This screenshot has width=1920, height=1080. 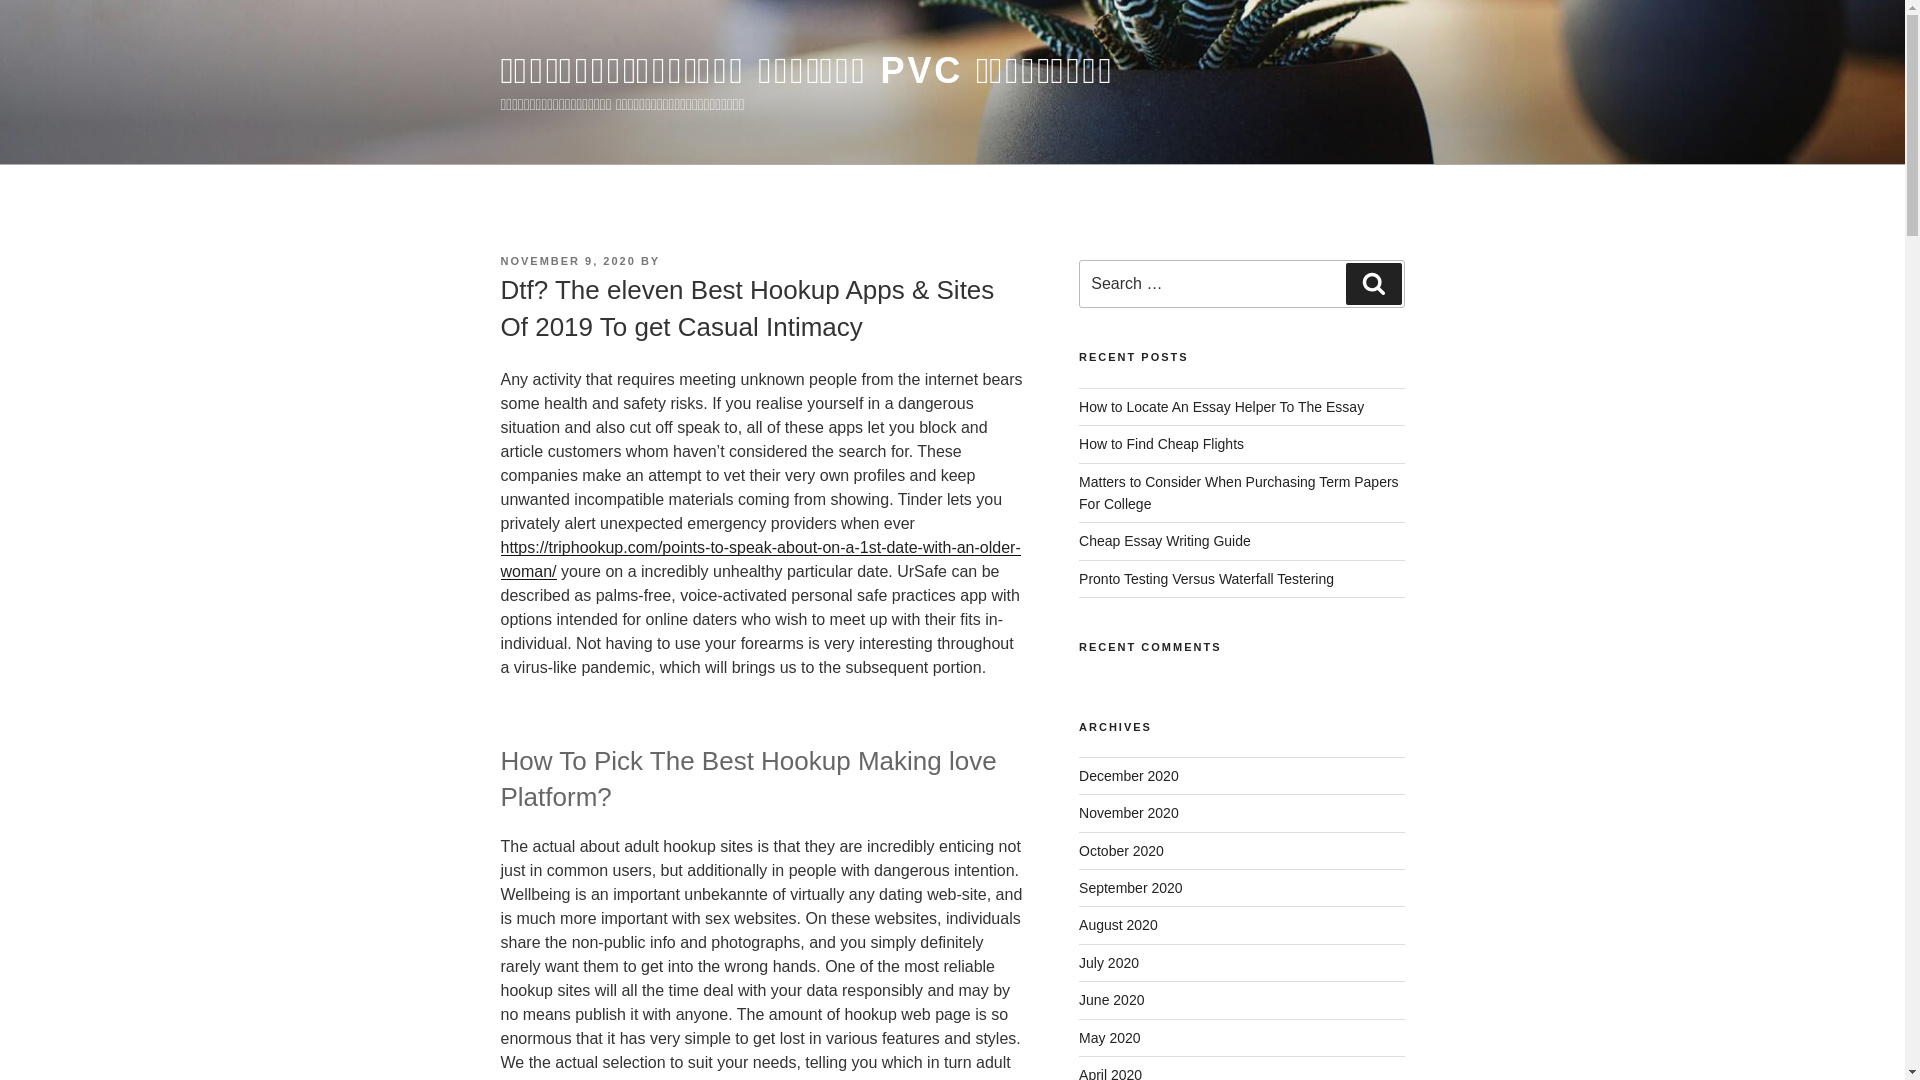 I want to click on October 2020, so click(x=1121, y=850).